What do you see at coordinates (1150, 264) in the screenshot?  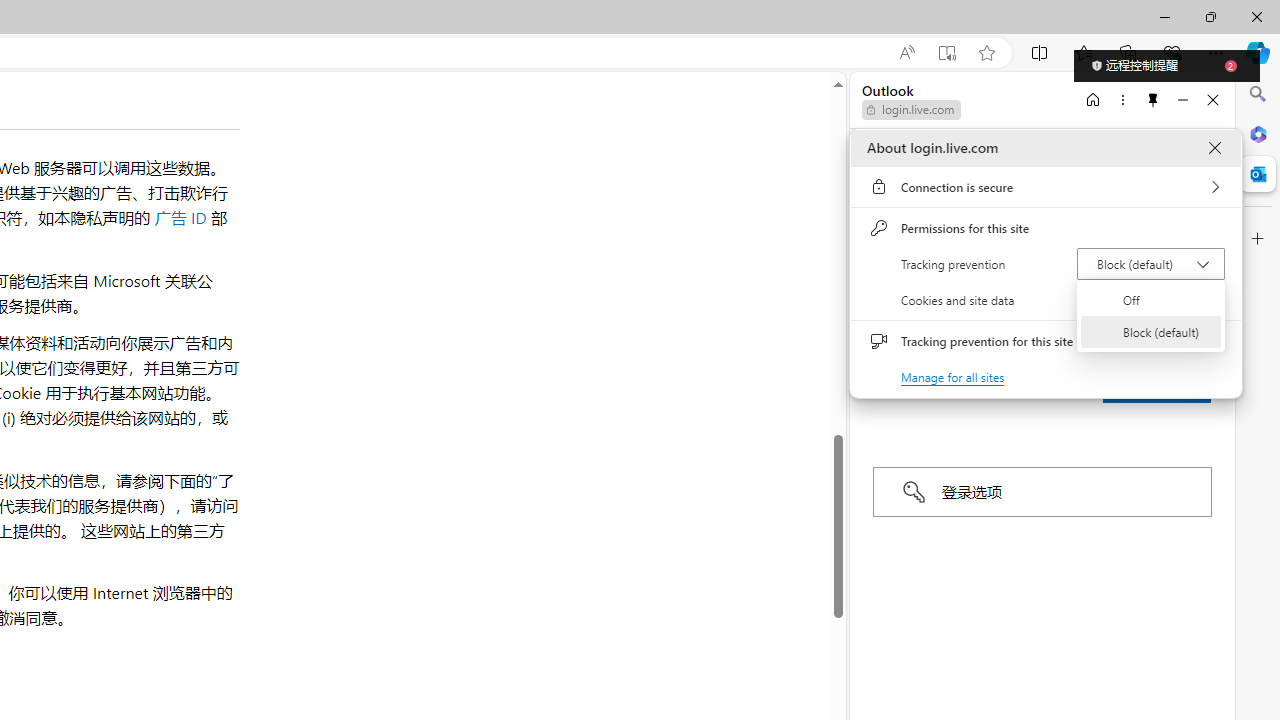 I see `Tracking prevention Block (default)` at bounding box center [1150, 264].